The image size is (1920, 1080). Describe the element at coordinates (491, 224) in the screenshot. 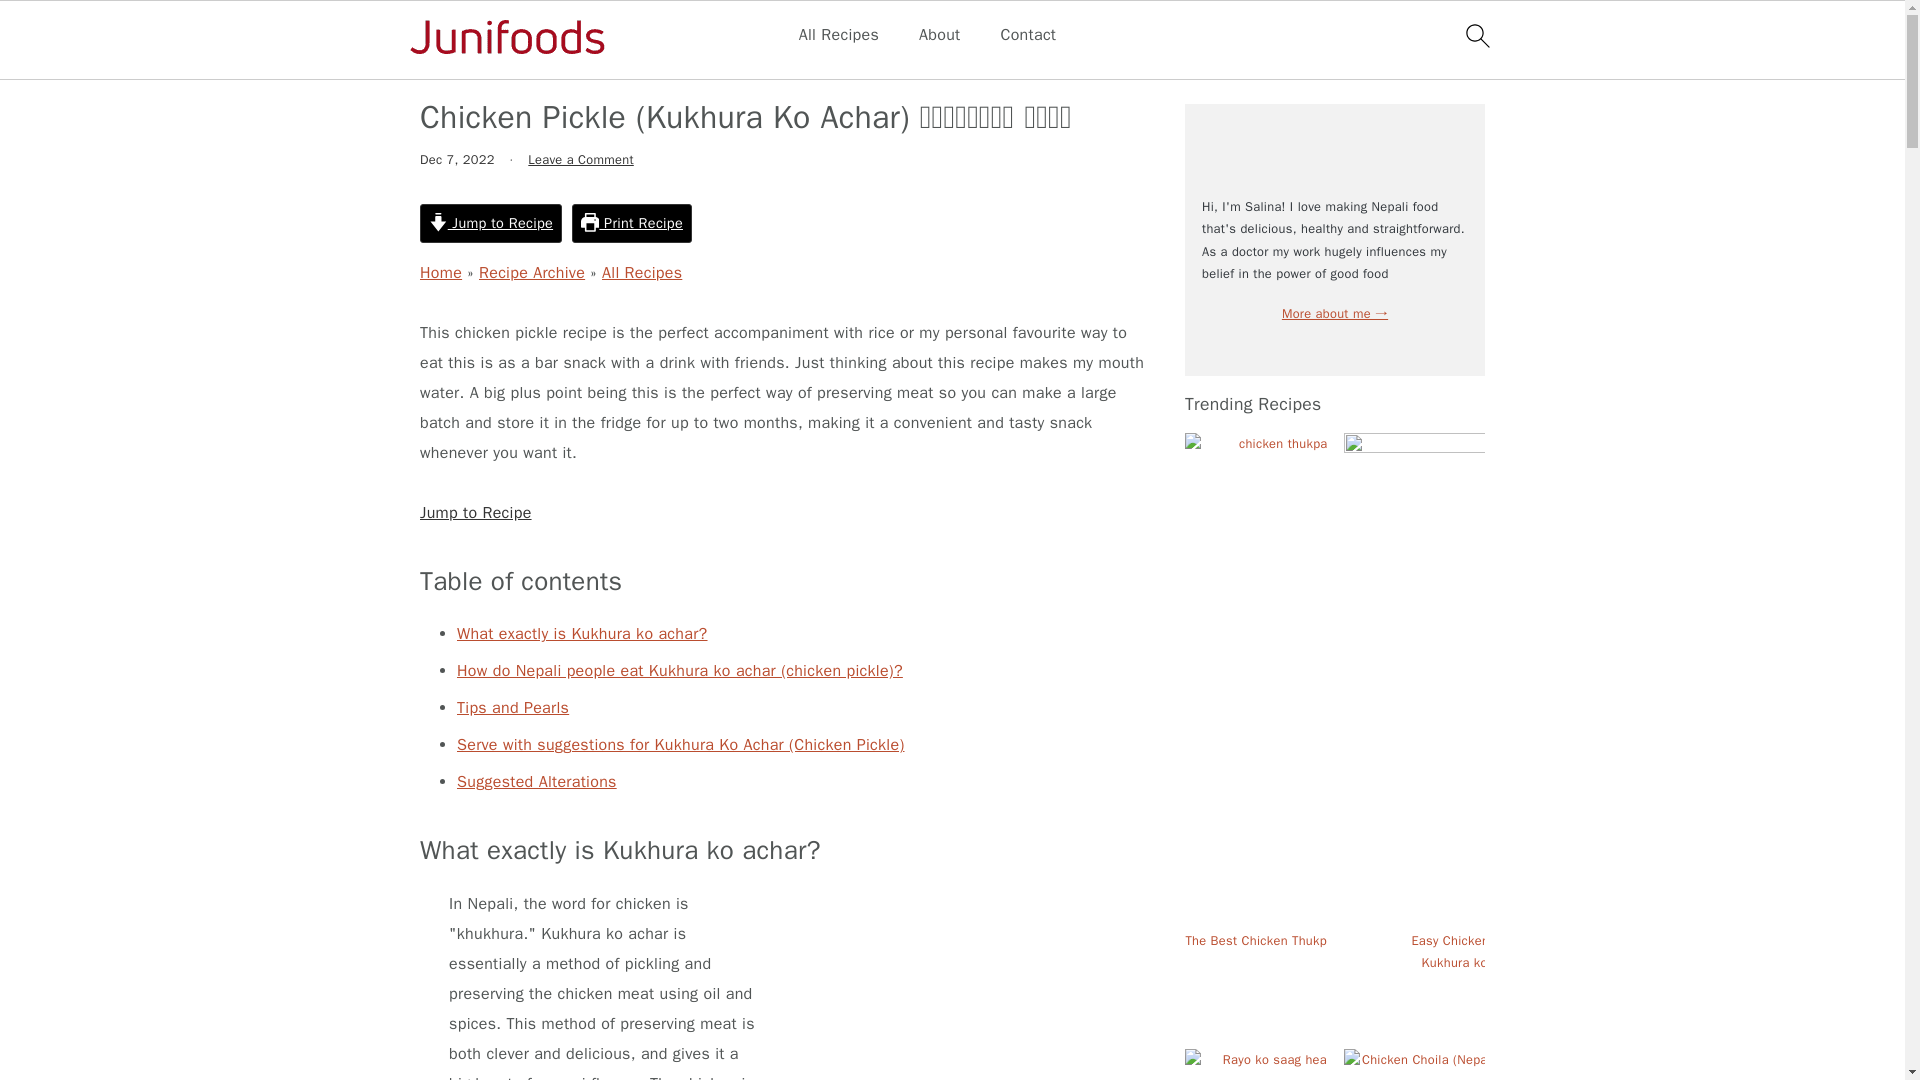

I see `Jump to Recipe` at that location.